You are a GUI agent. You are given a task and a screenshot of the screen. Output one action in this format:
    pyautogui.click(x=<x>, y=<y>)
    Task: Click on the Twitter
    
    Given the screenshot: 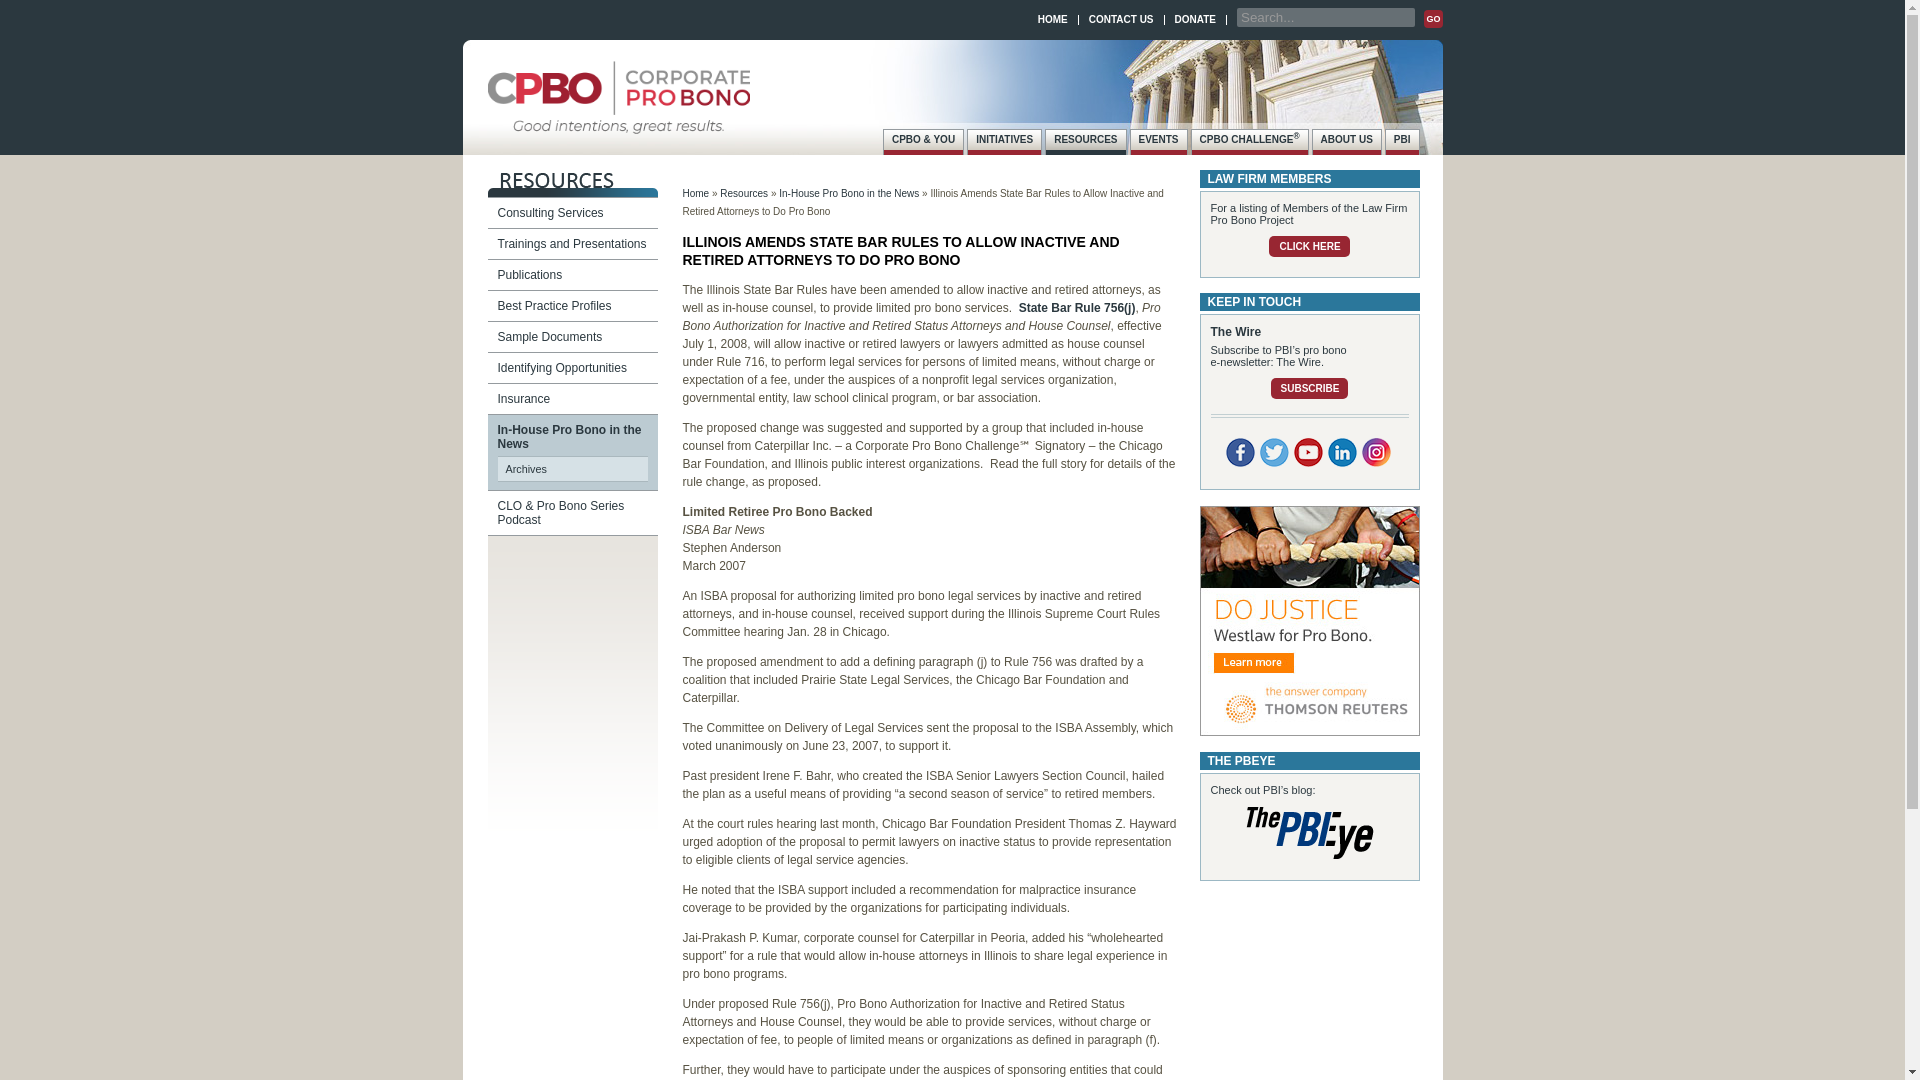 What is the action you would take?
    pyautogui.click(x=1274, y=452)
    